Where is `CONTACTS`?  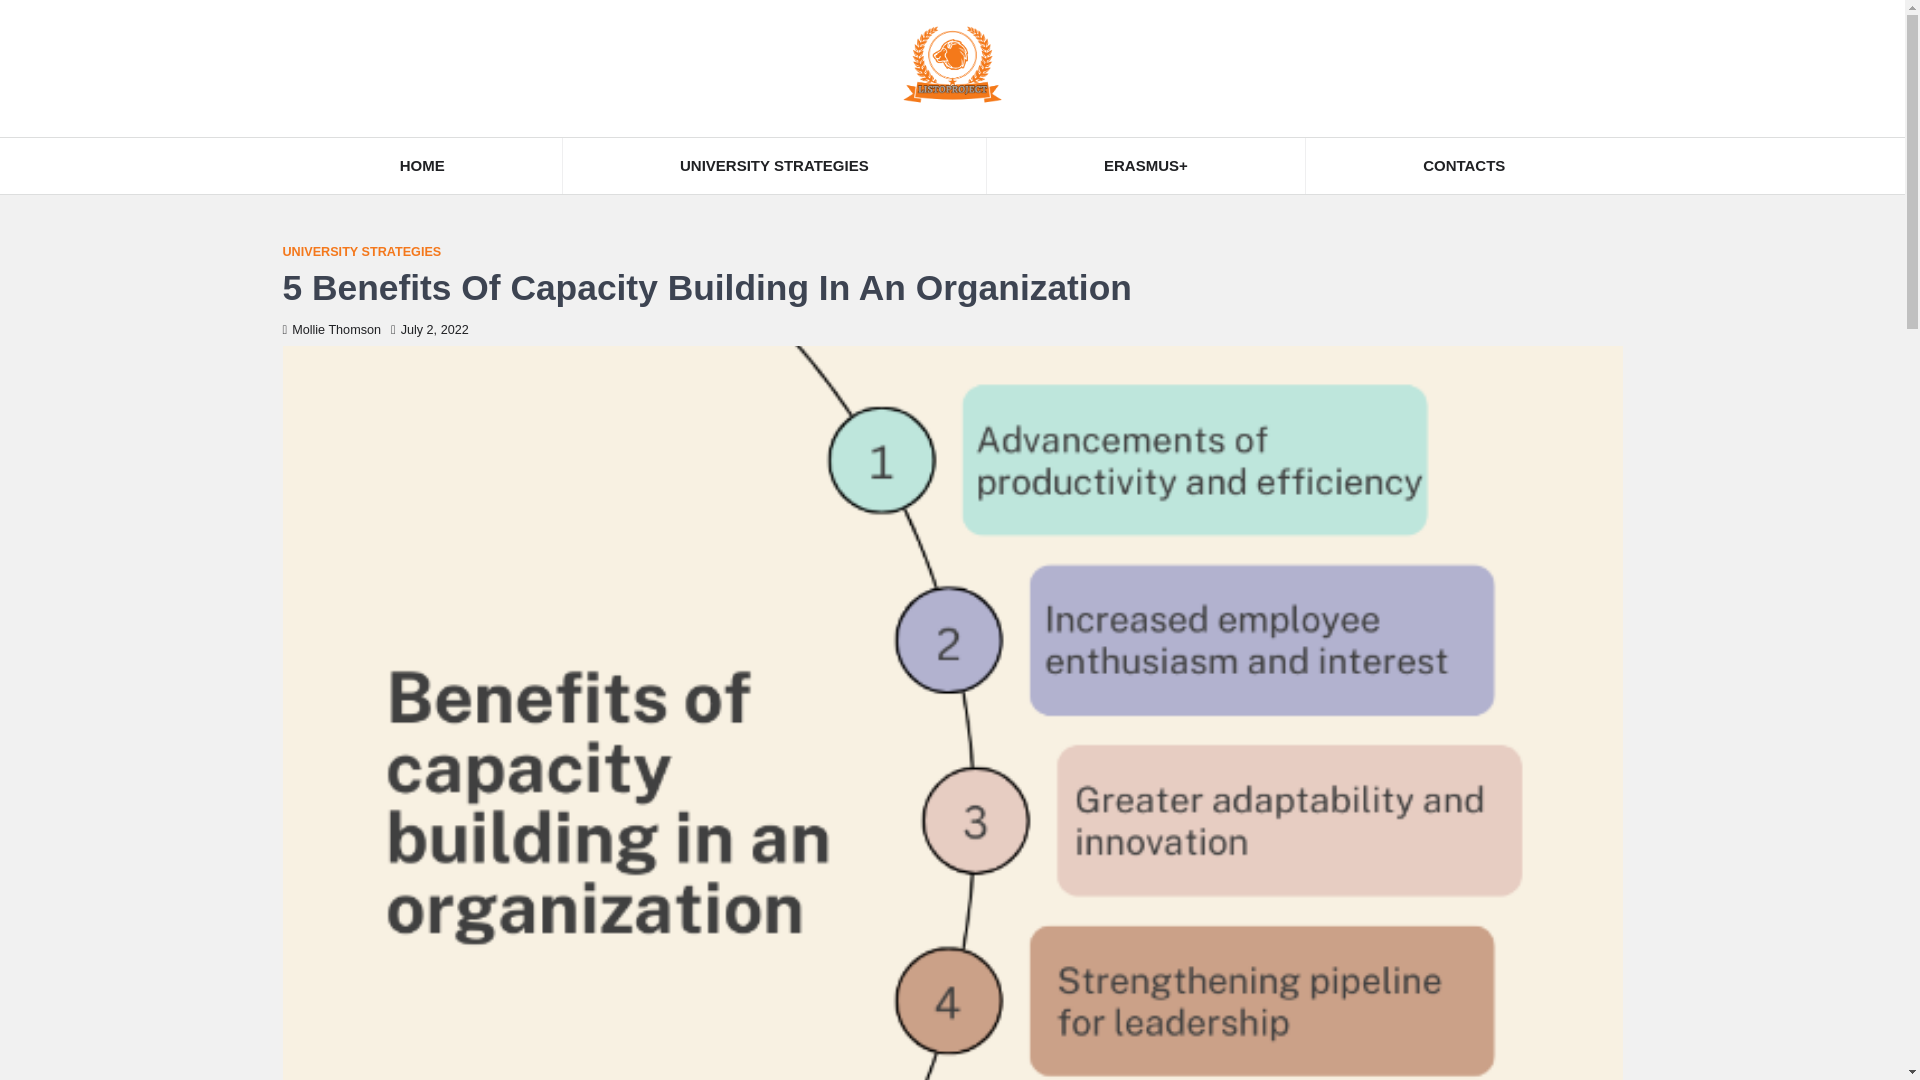
CONTACTS is located at coordinates (1464, 166).